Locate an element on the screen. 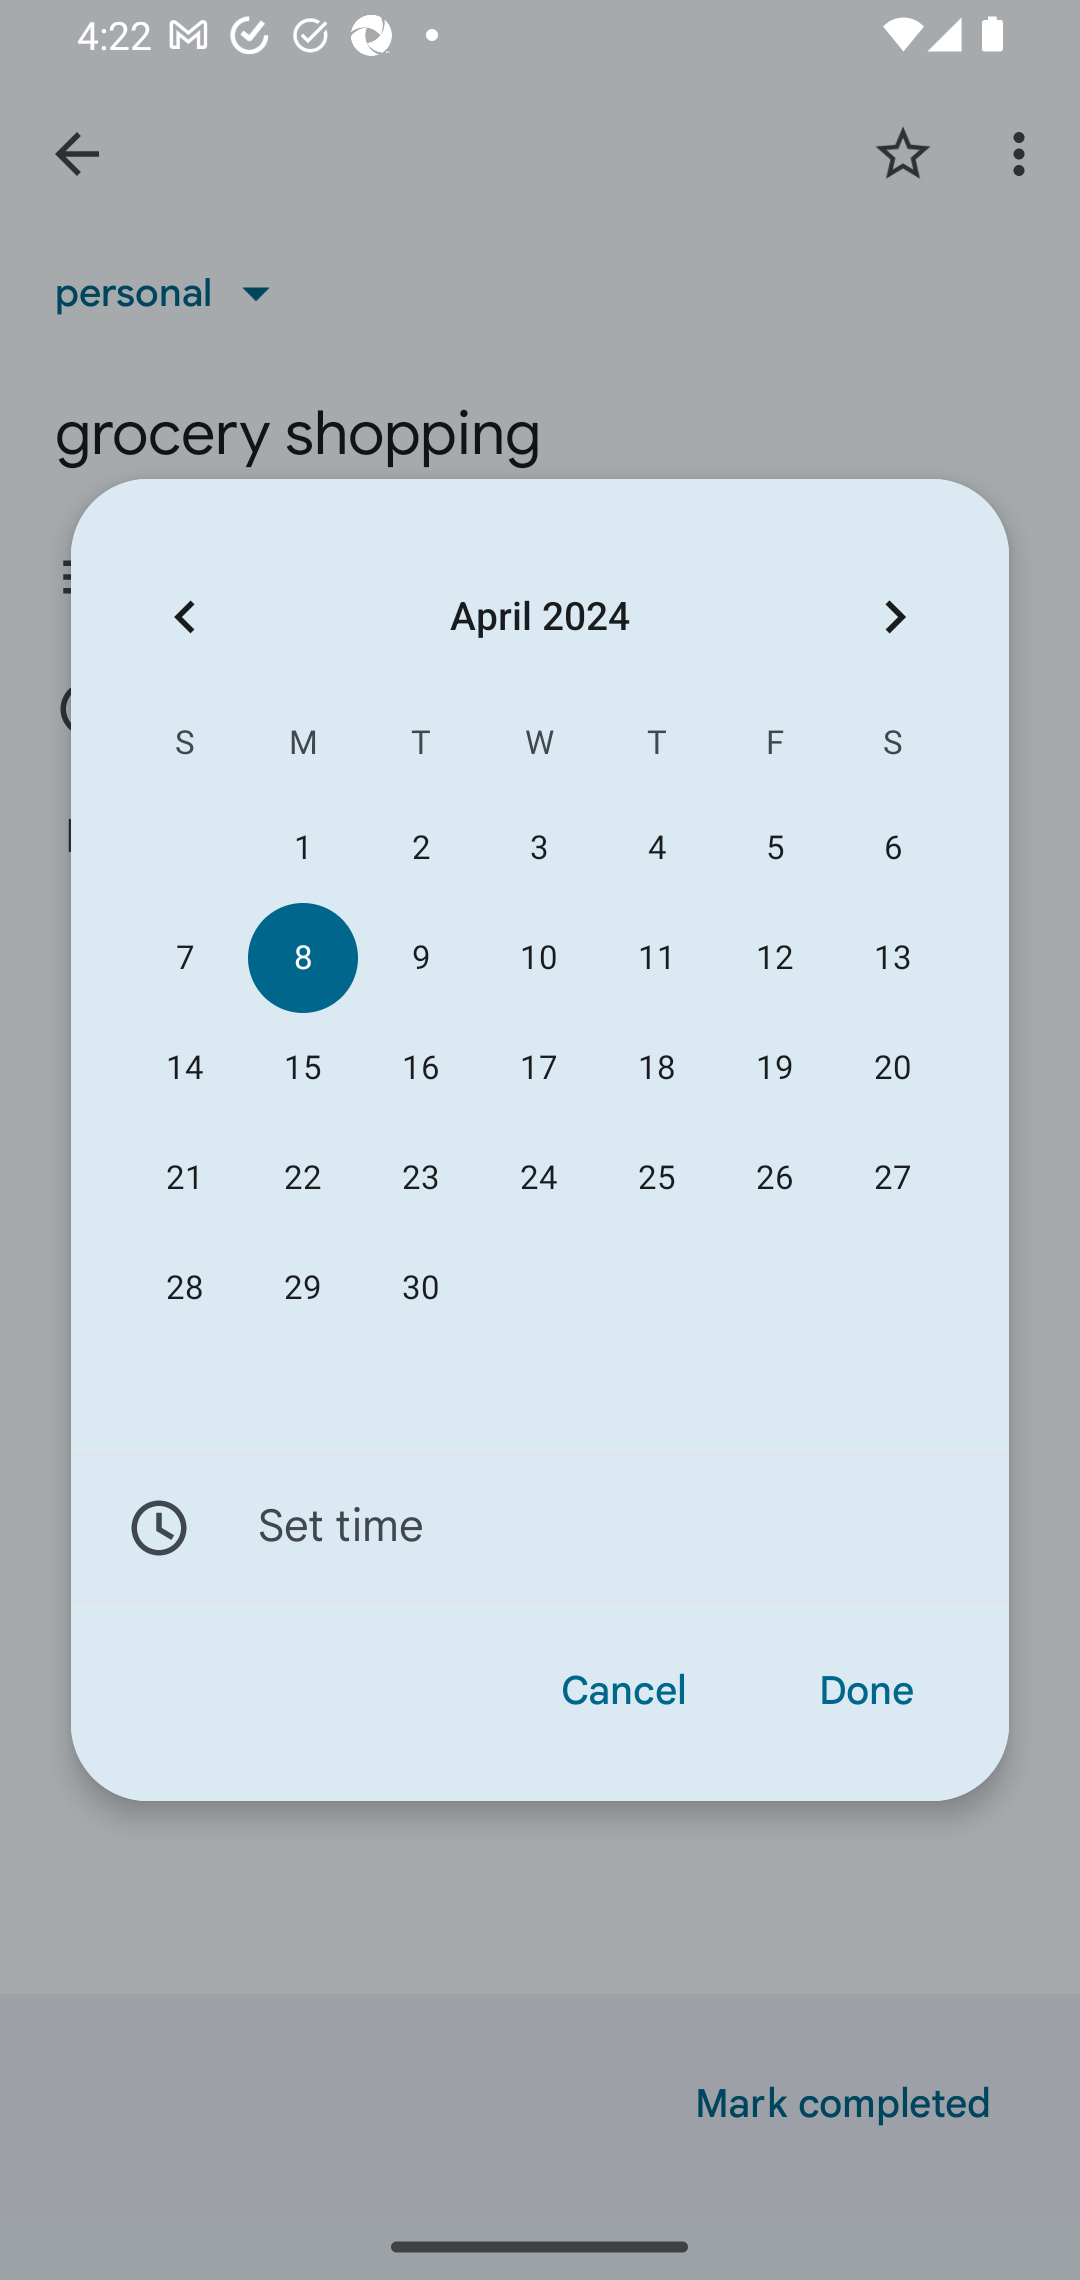  27 27 April 2024 is located at coordinates (892, 1178).